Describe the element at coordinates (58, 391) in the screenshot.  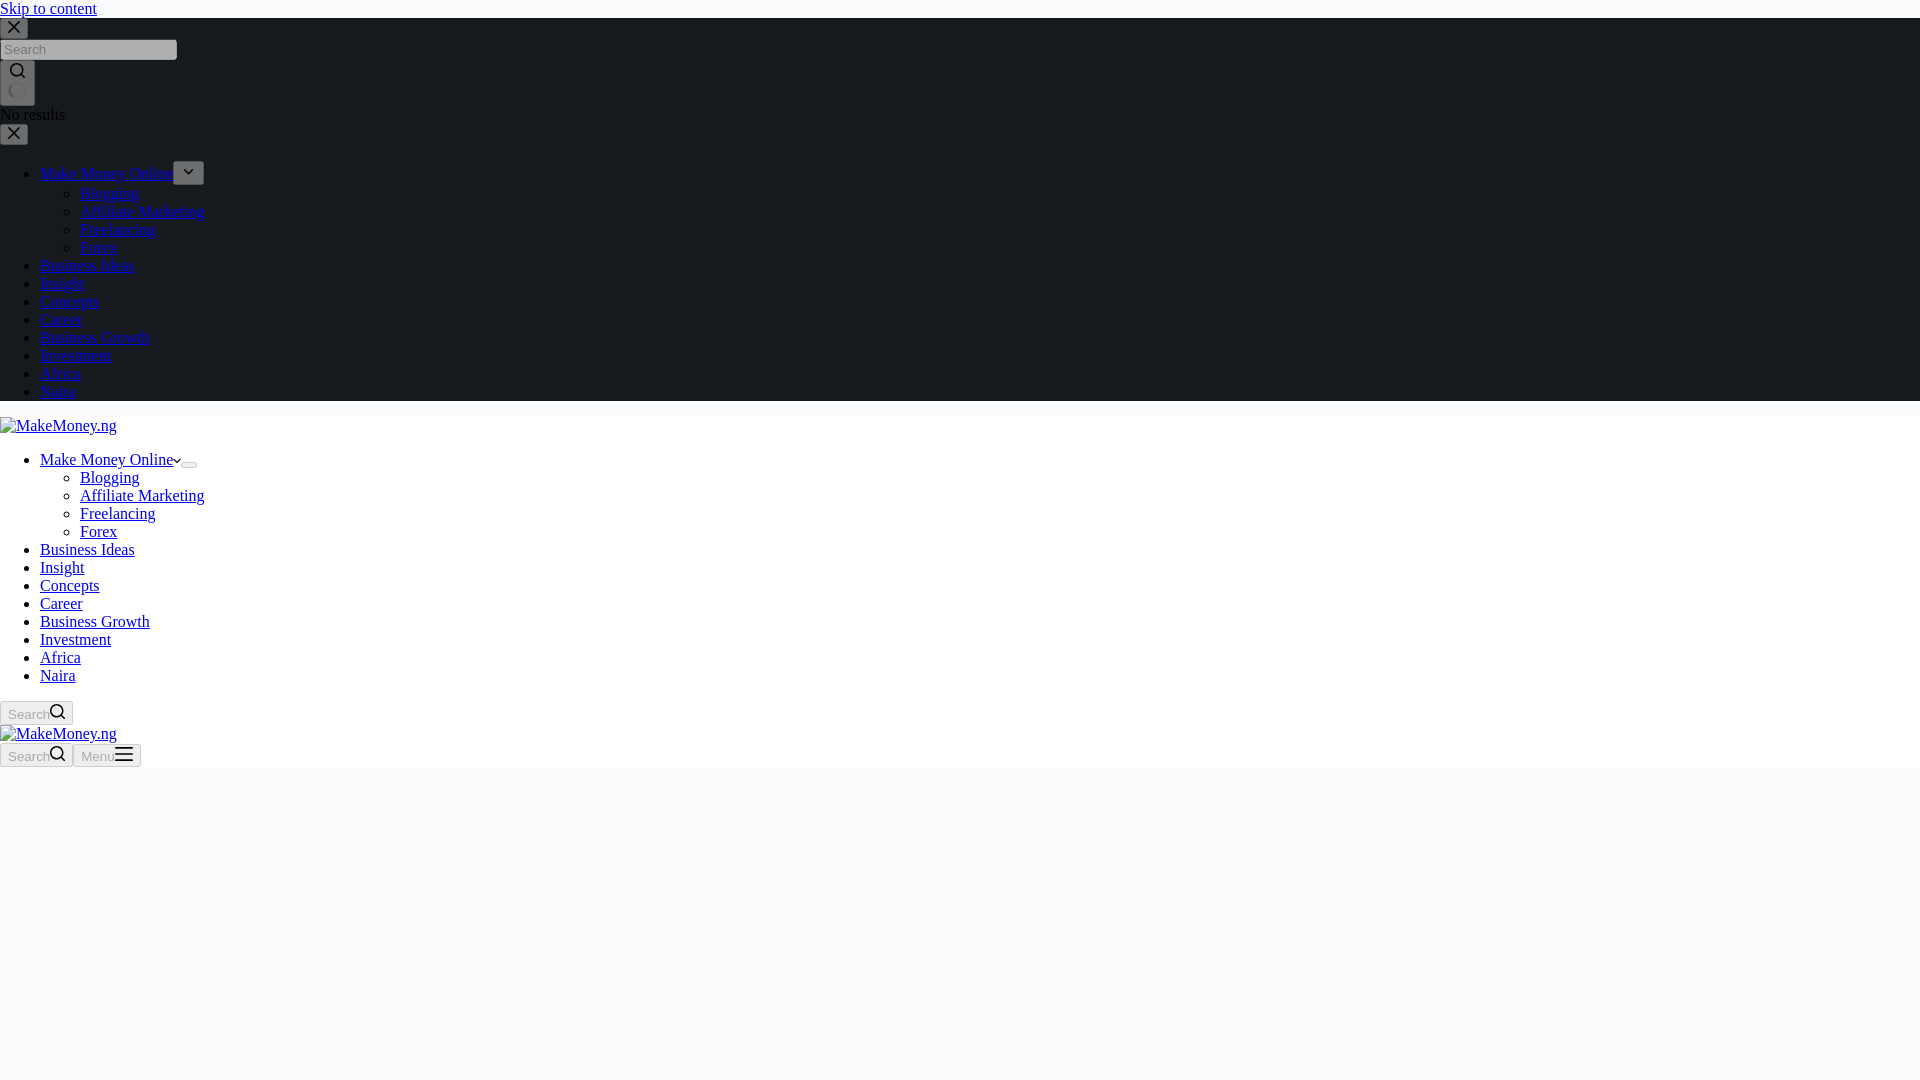
I see `Naira` at that location.